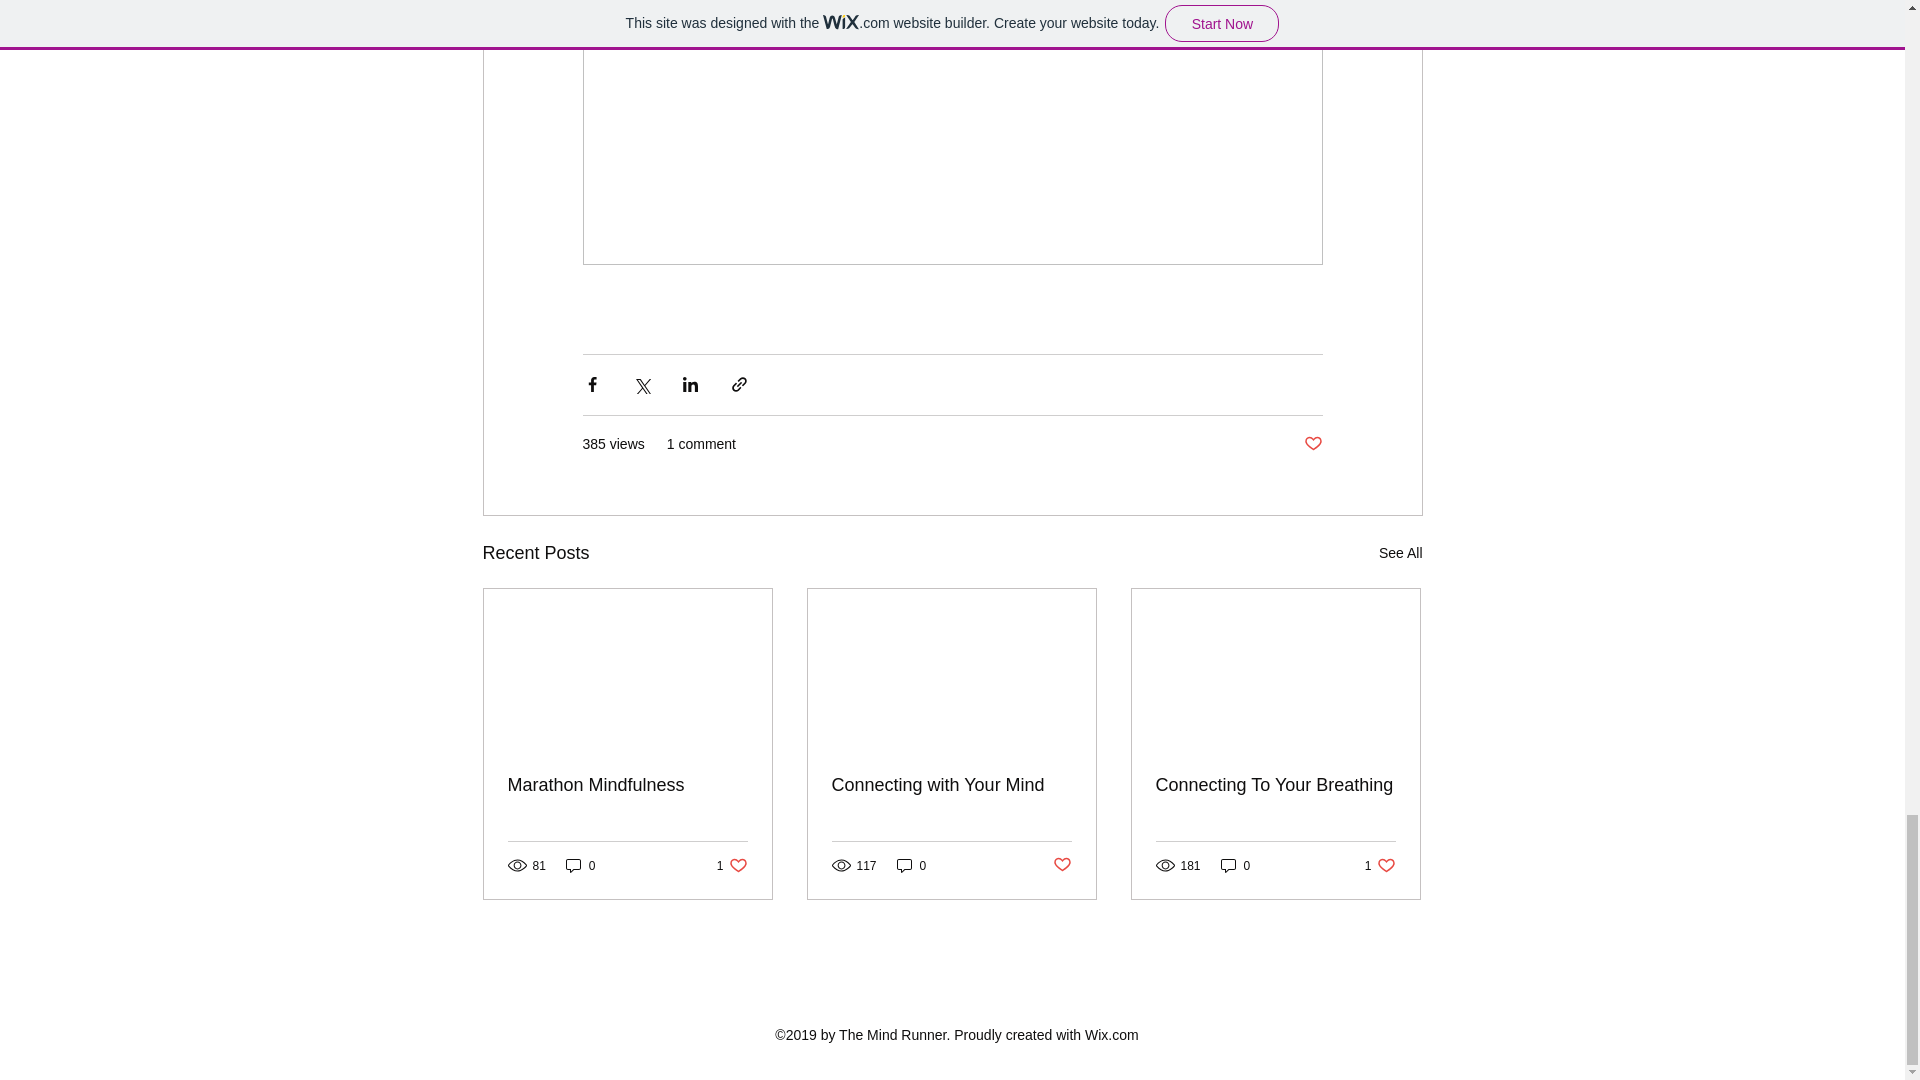  What do you see at coordinates (1400, 553) in the screenshot?
I see `See All` at bounding box center [1400, 553].